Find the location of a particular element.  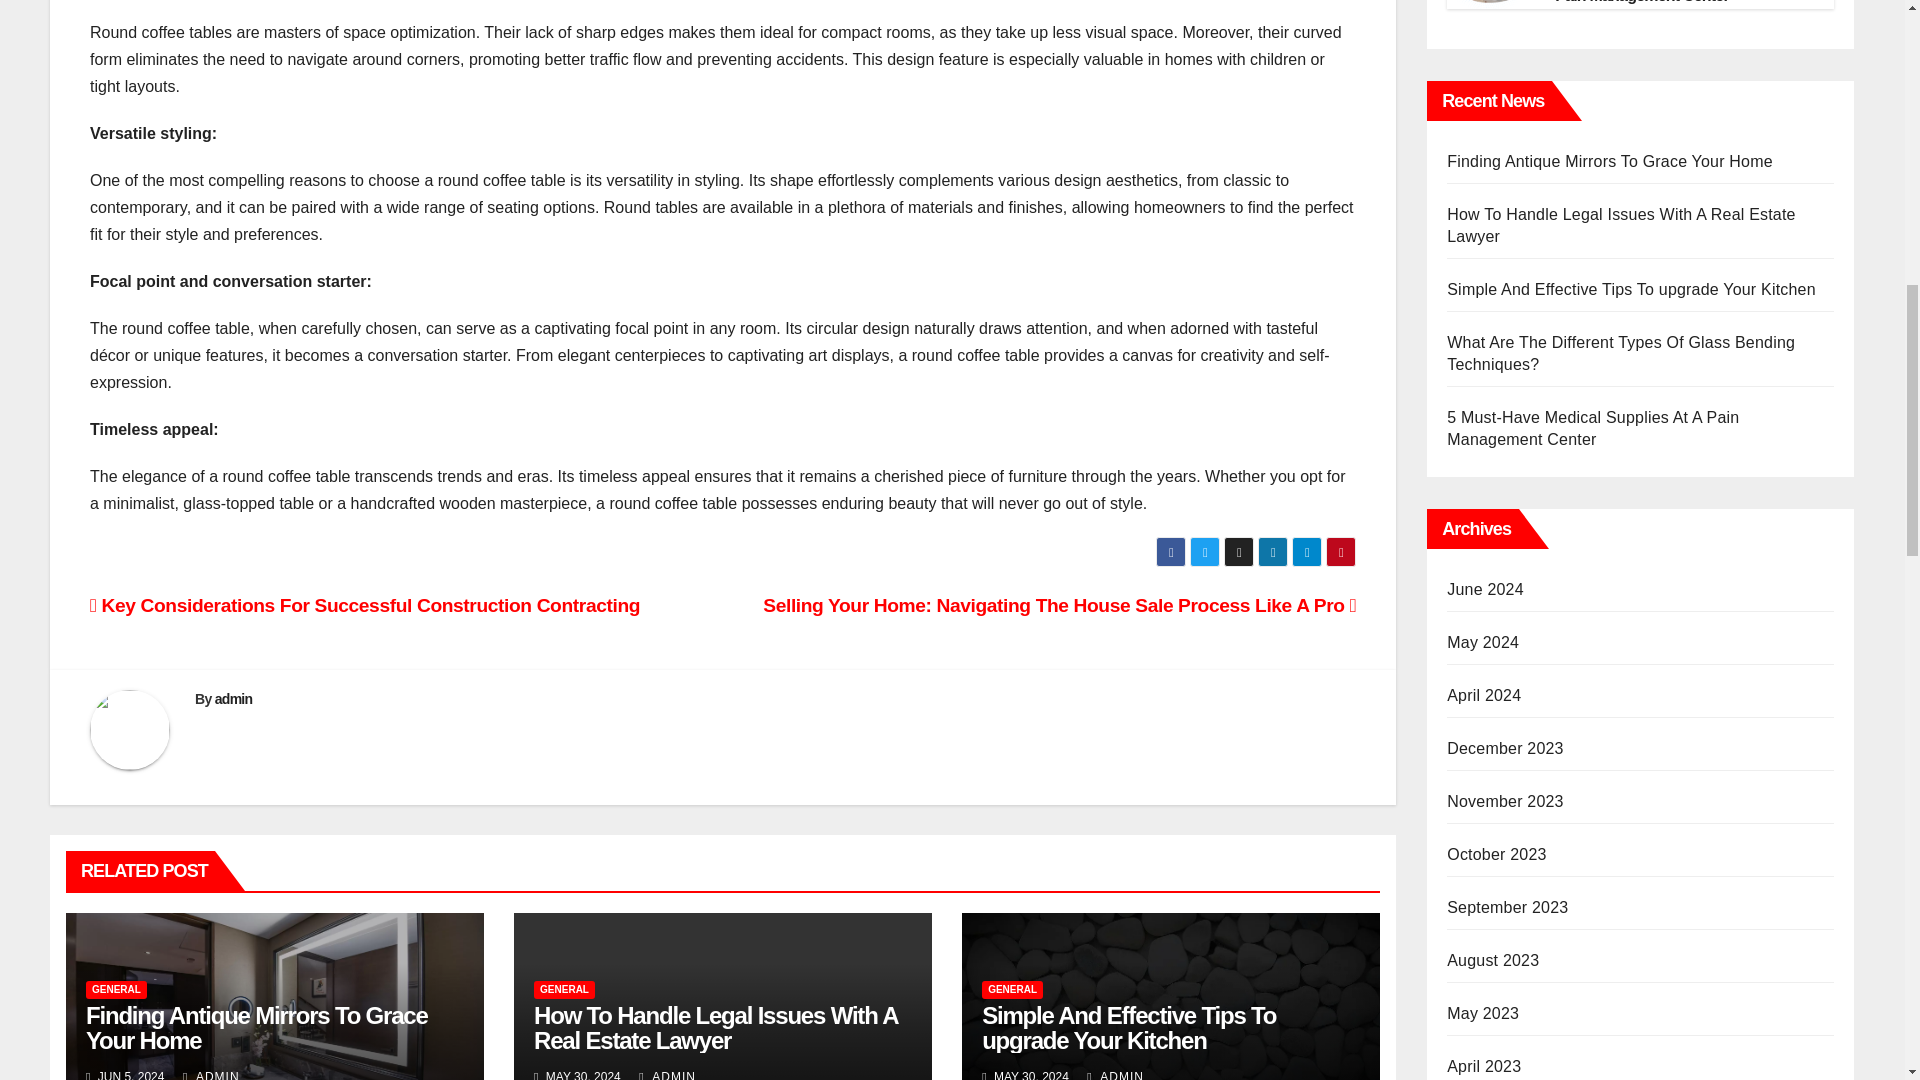

ADMIN is located at coordinates (211, 1075).